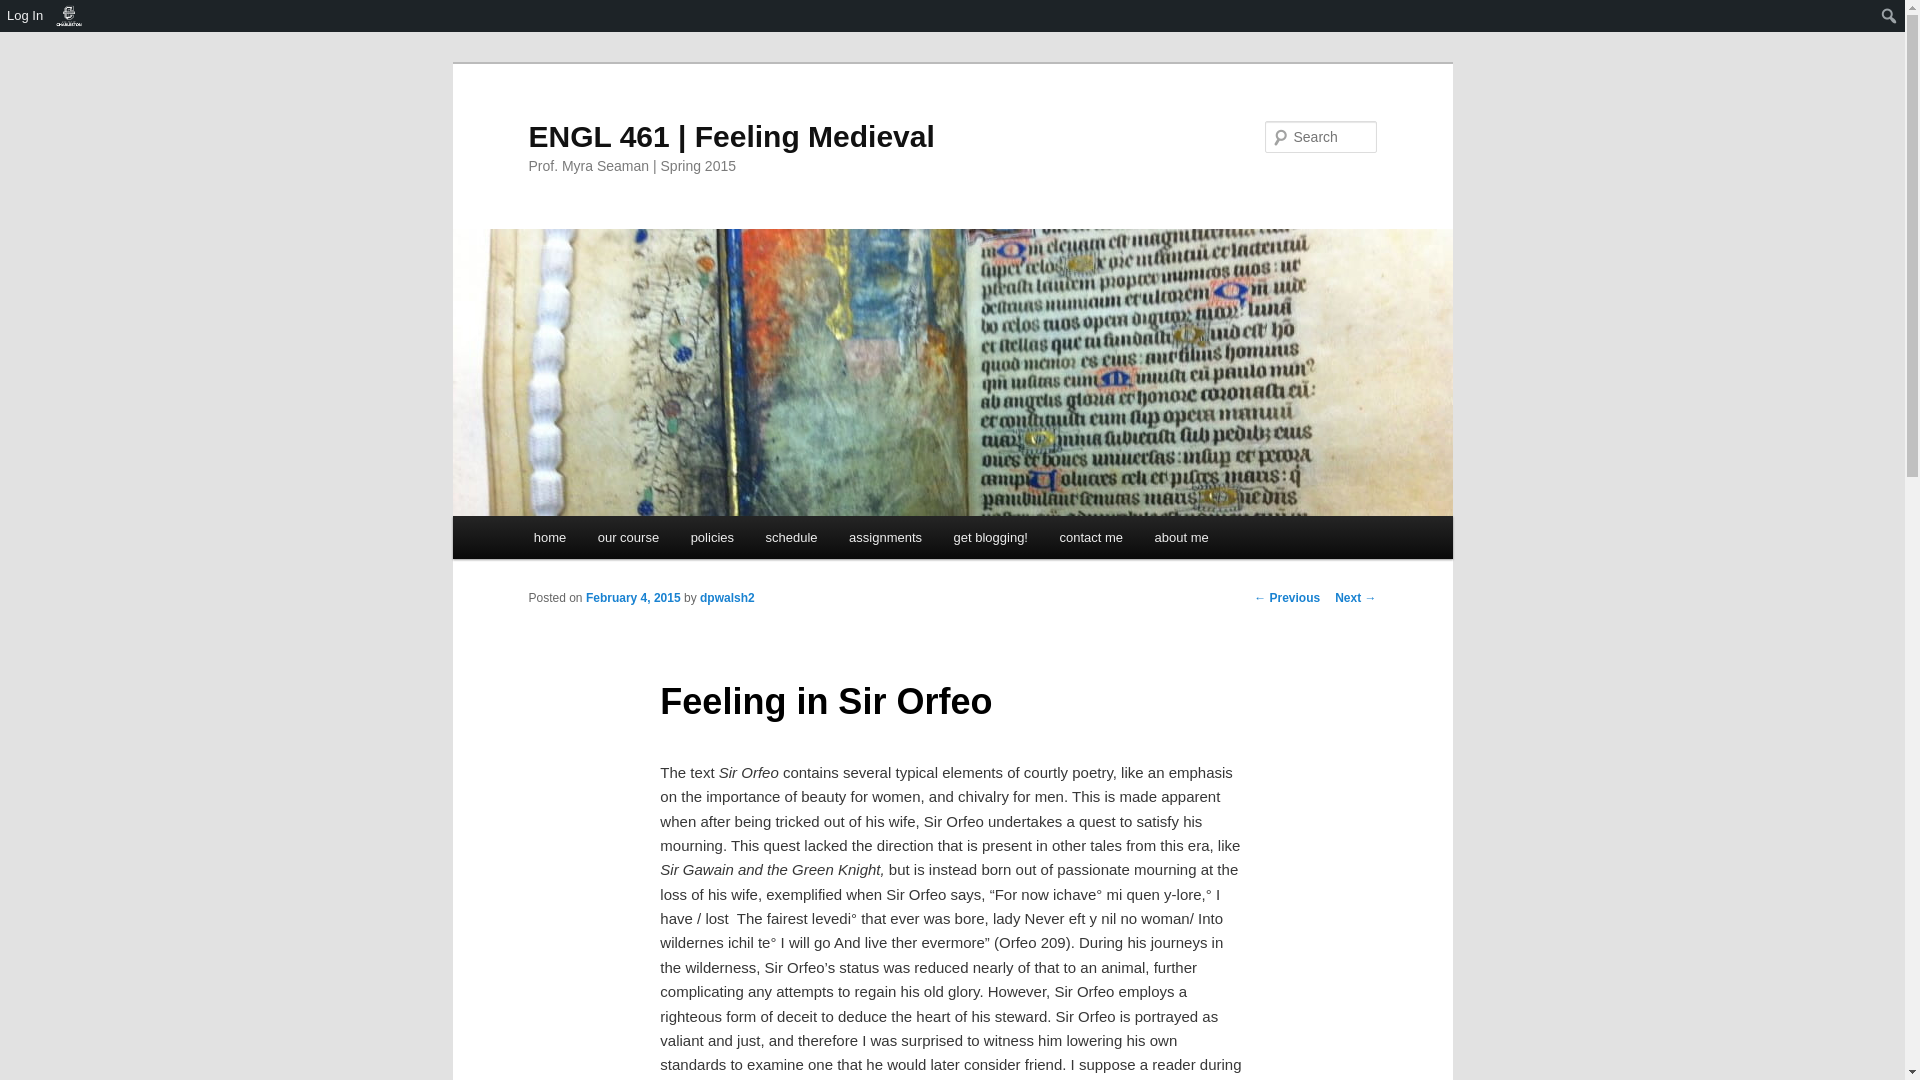  I want to click on contact me, so click(1091, 538).